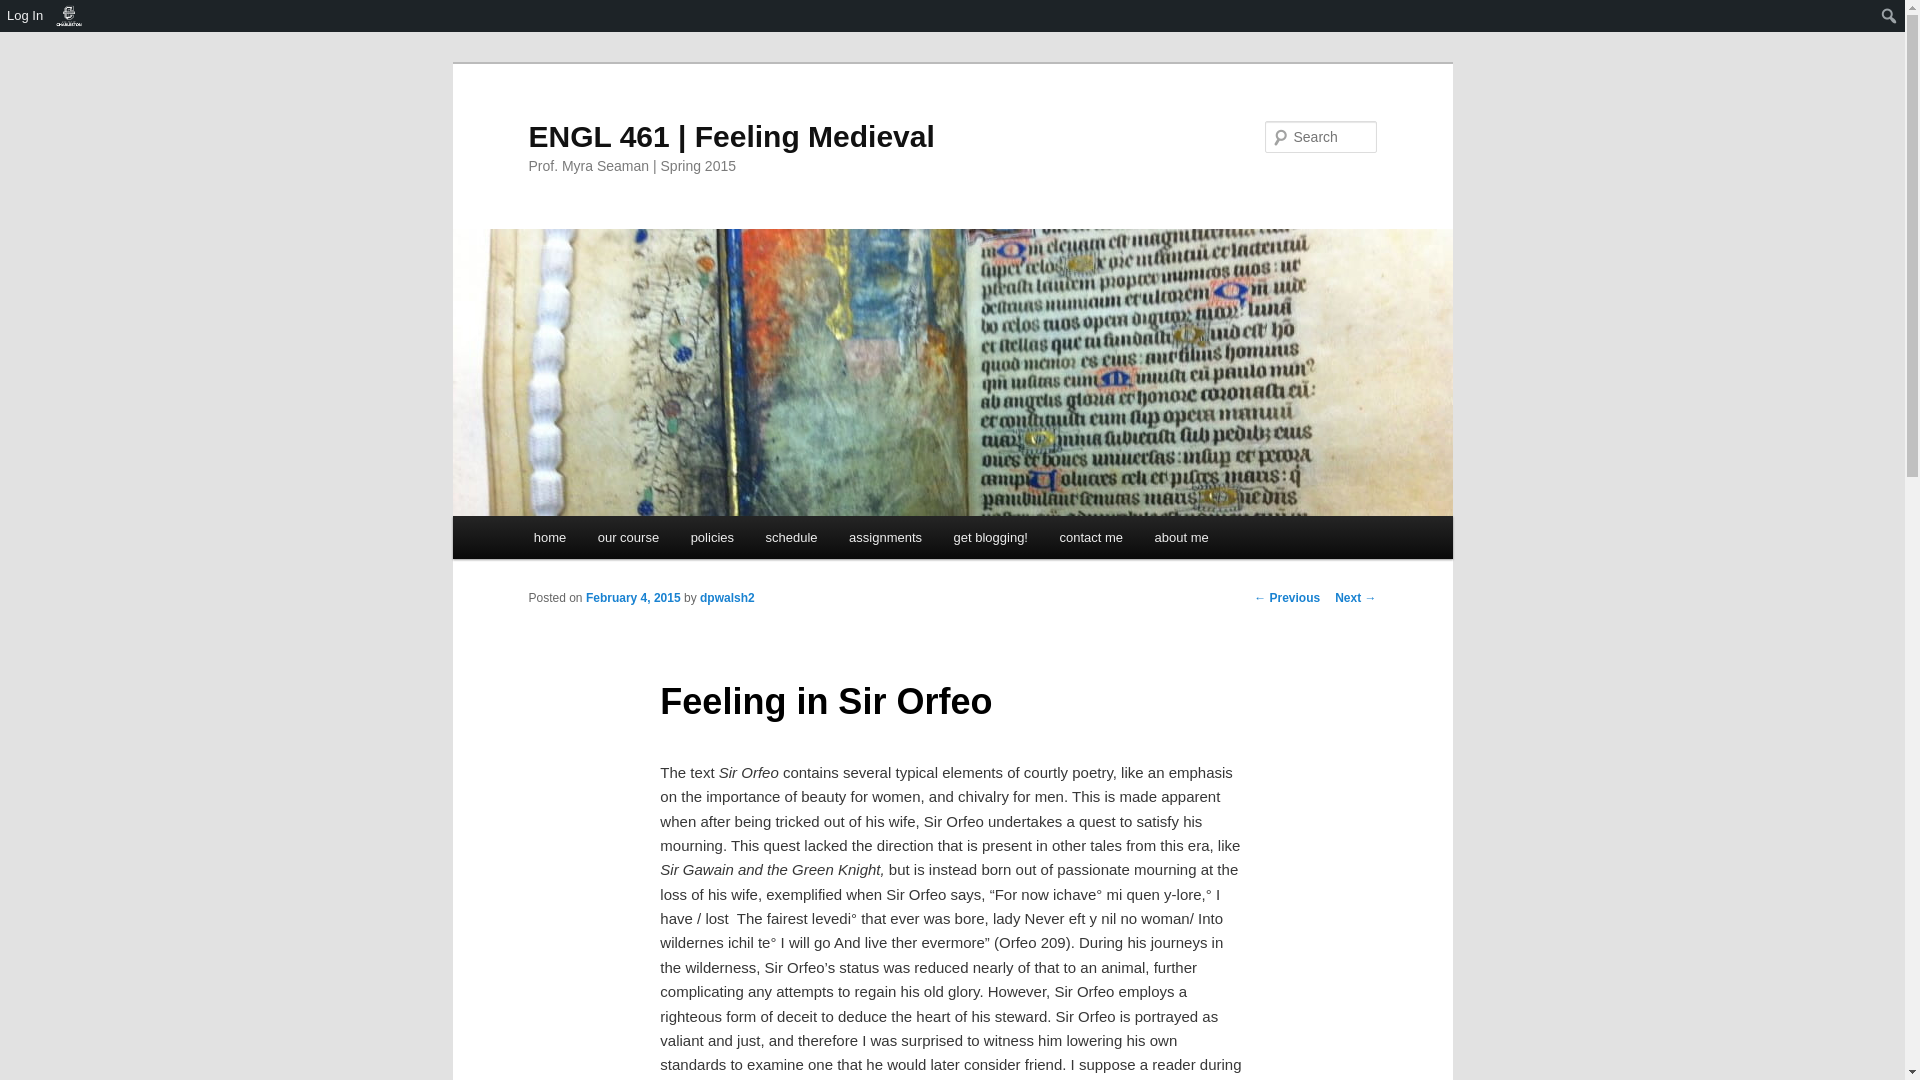  I want to click on contact me, so click(1091, 538).